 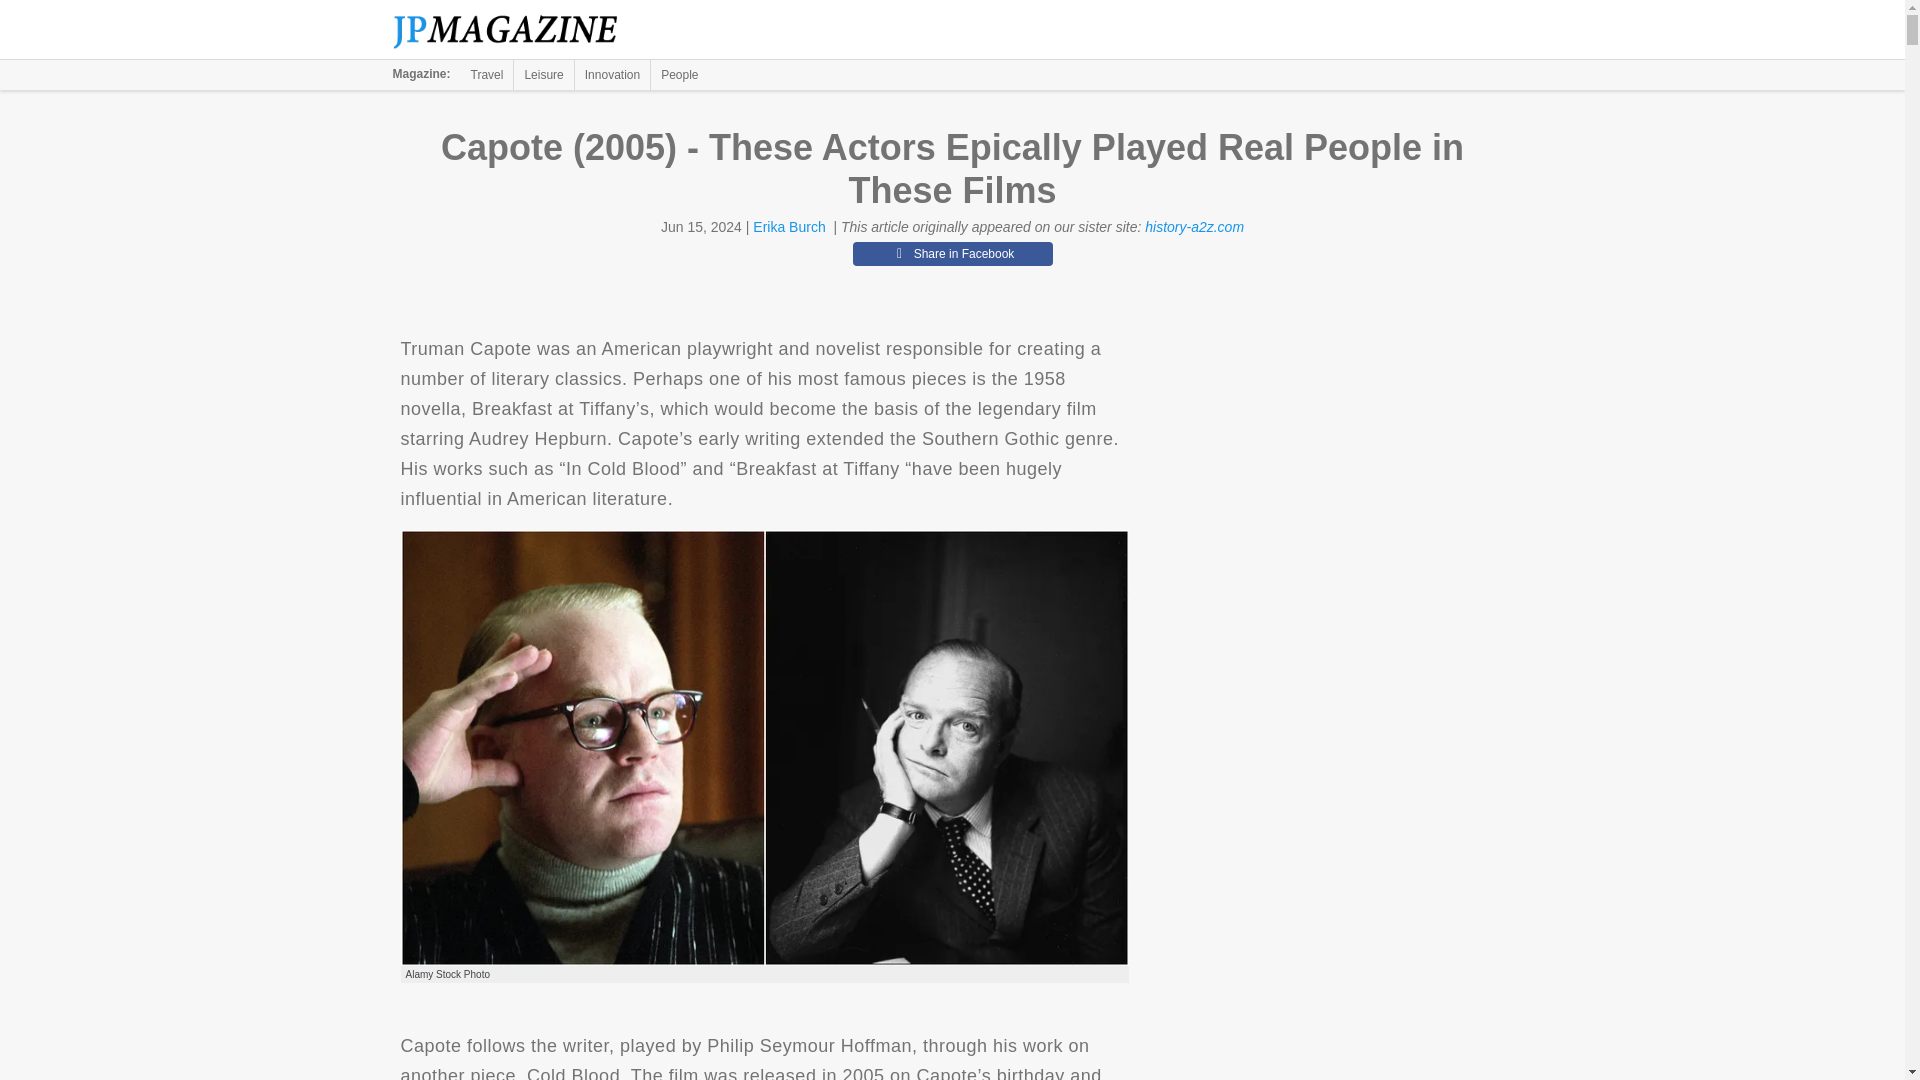 I want to click on history-a2z.com, so click(x=1194, y=227).